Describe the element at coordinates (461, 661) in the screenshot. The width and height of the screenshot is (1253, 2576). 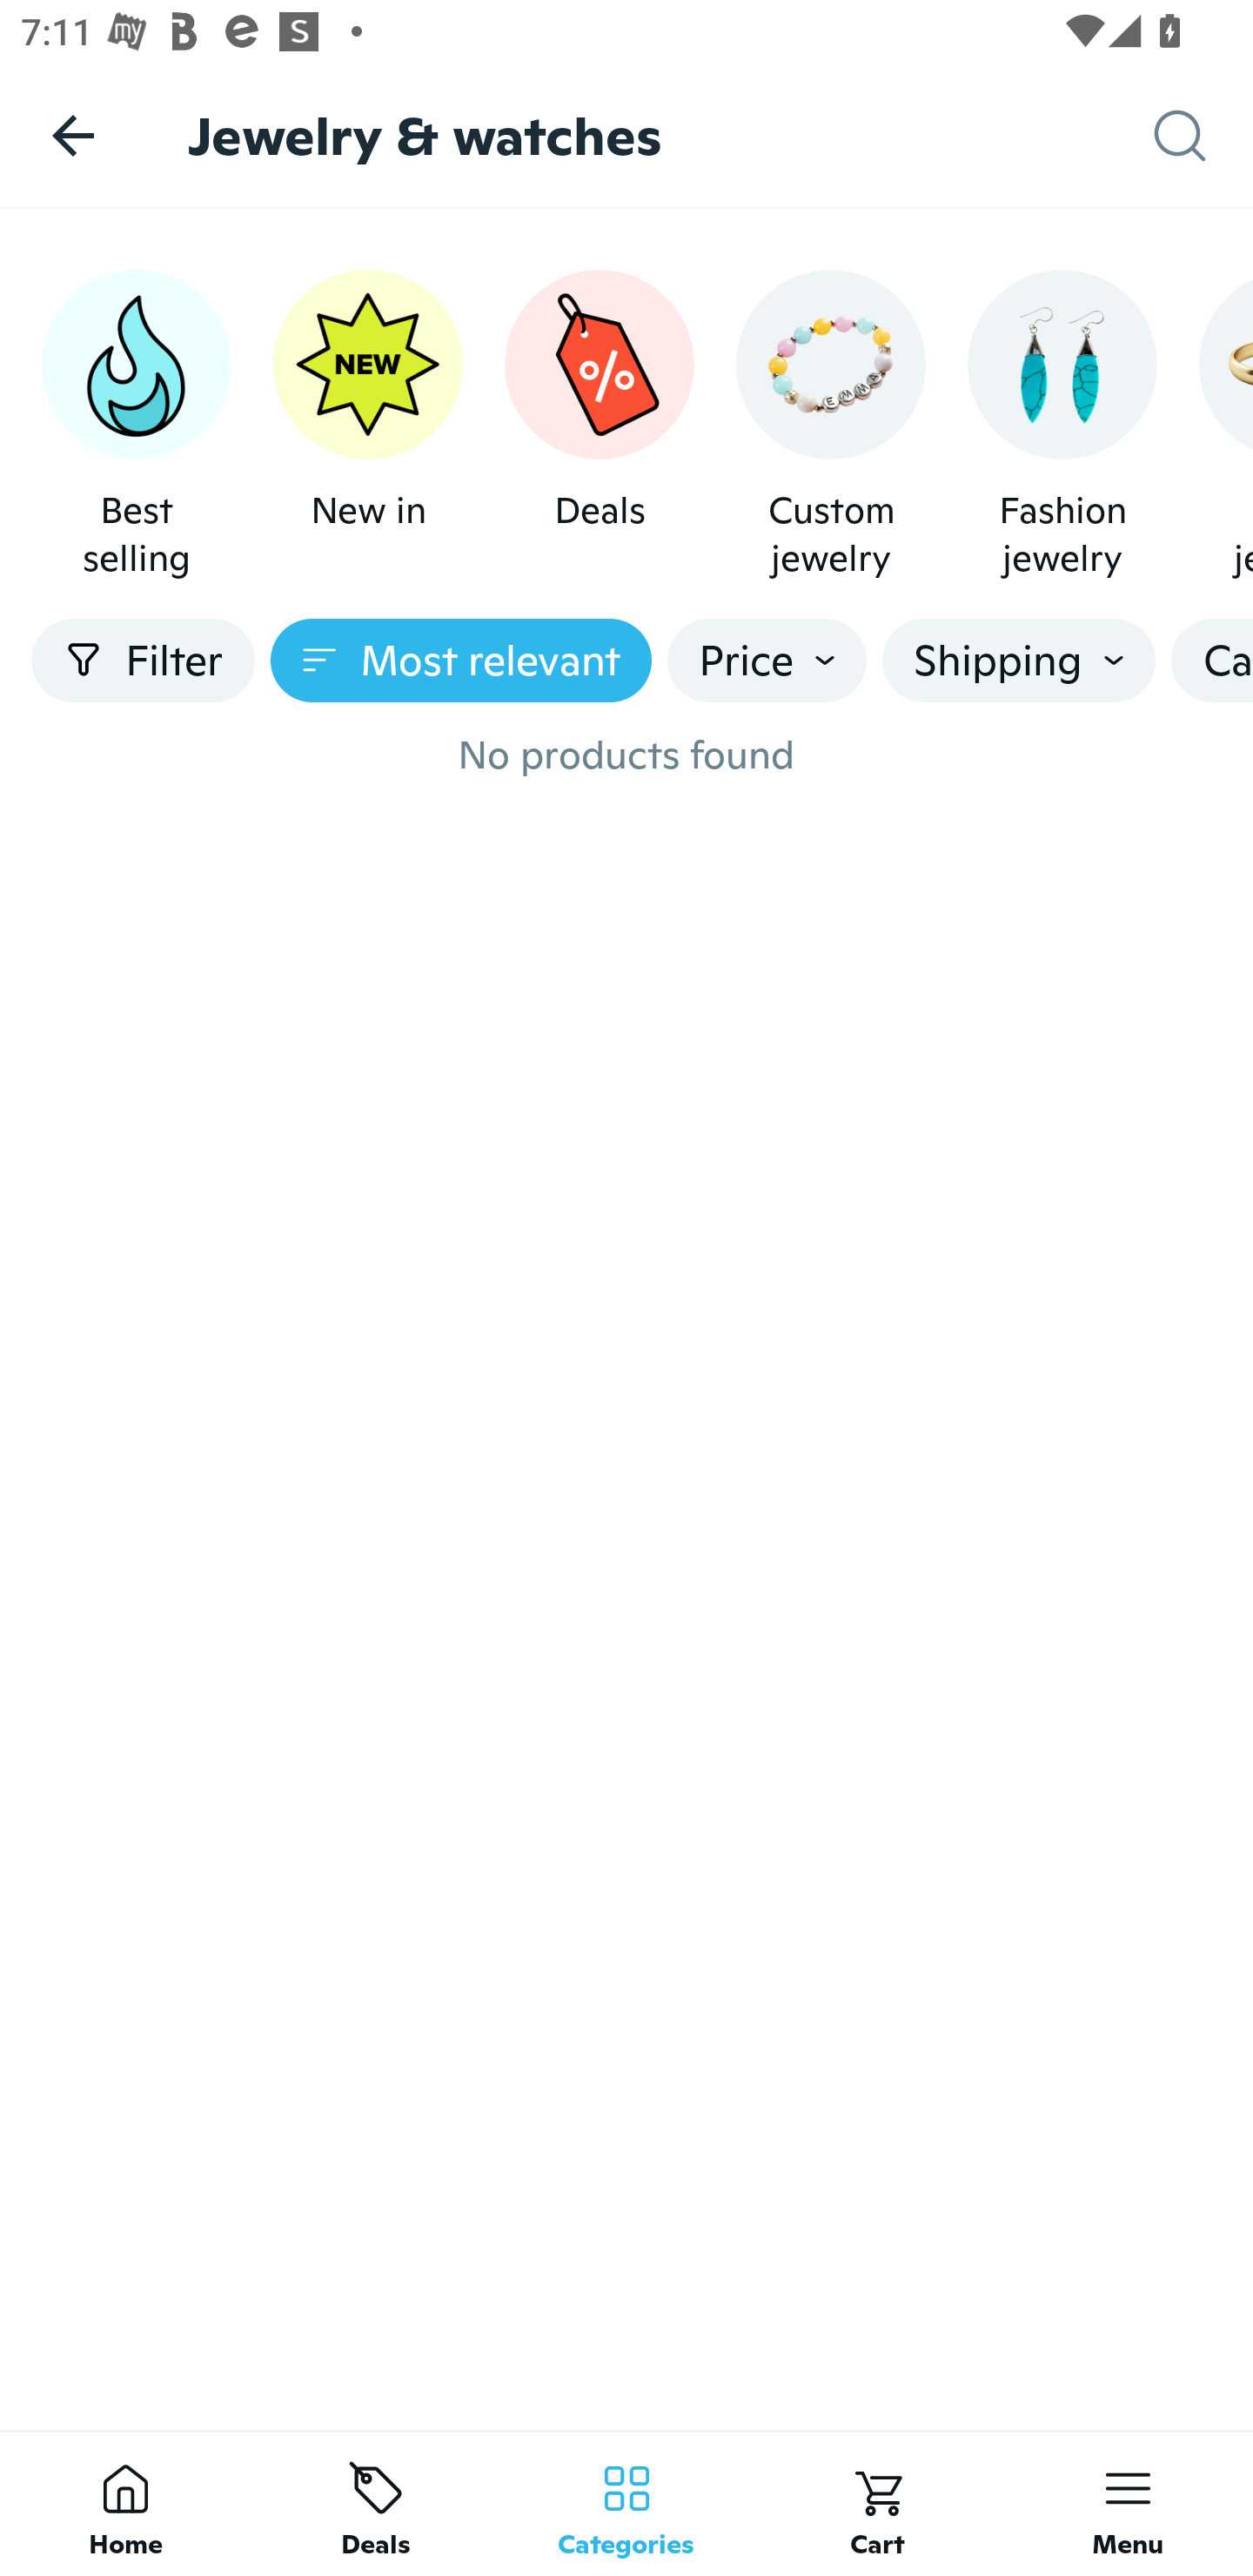
I see `Most relevant` at that location.